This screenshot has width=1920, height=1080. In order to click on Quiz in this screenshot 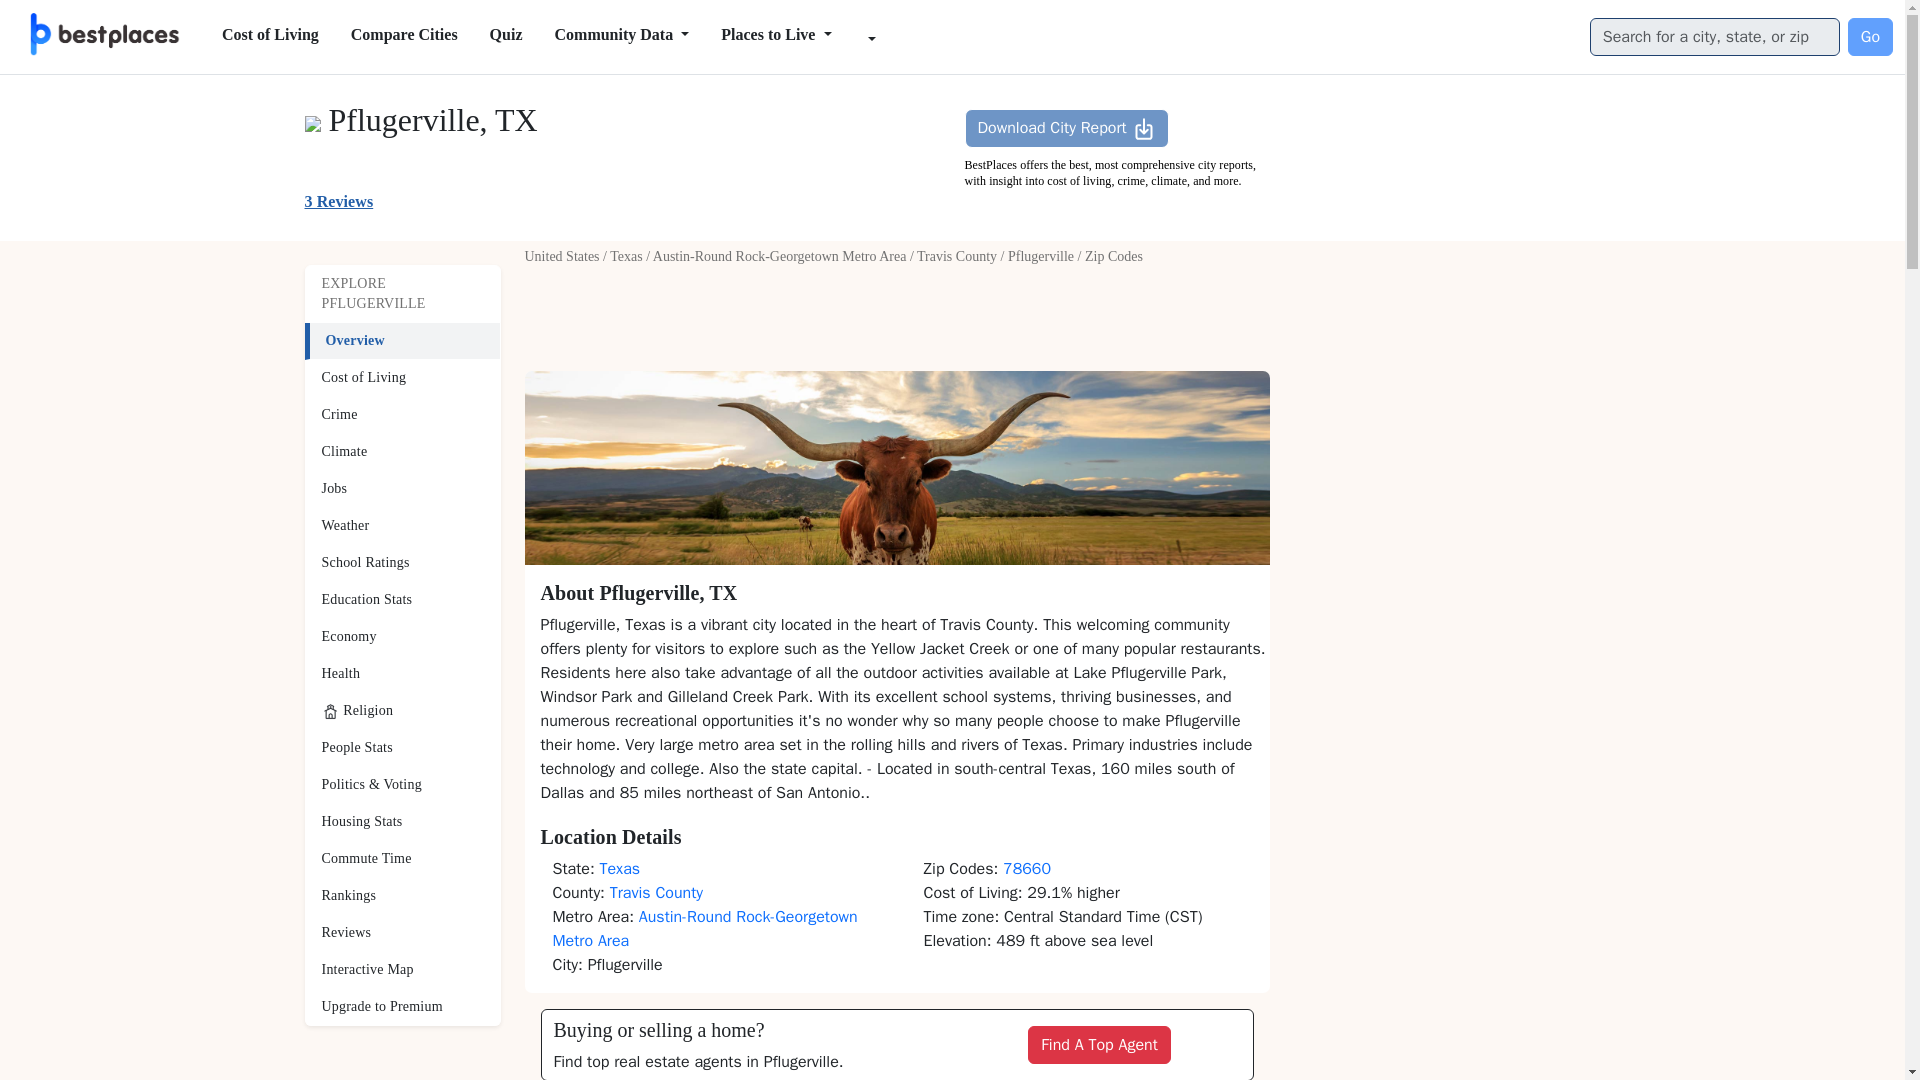, I will do `click(506, 35)`.